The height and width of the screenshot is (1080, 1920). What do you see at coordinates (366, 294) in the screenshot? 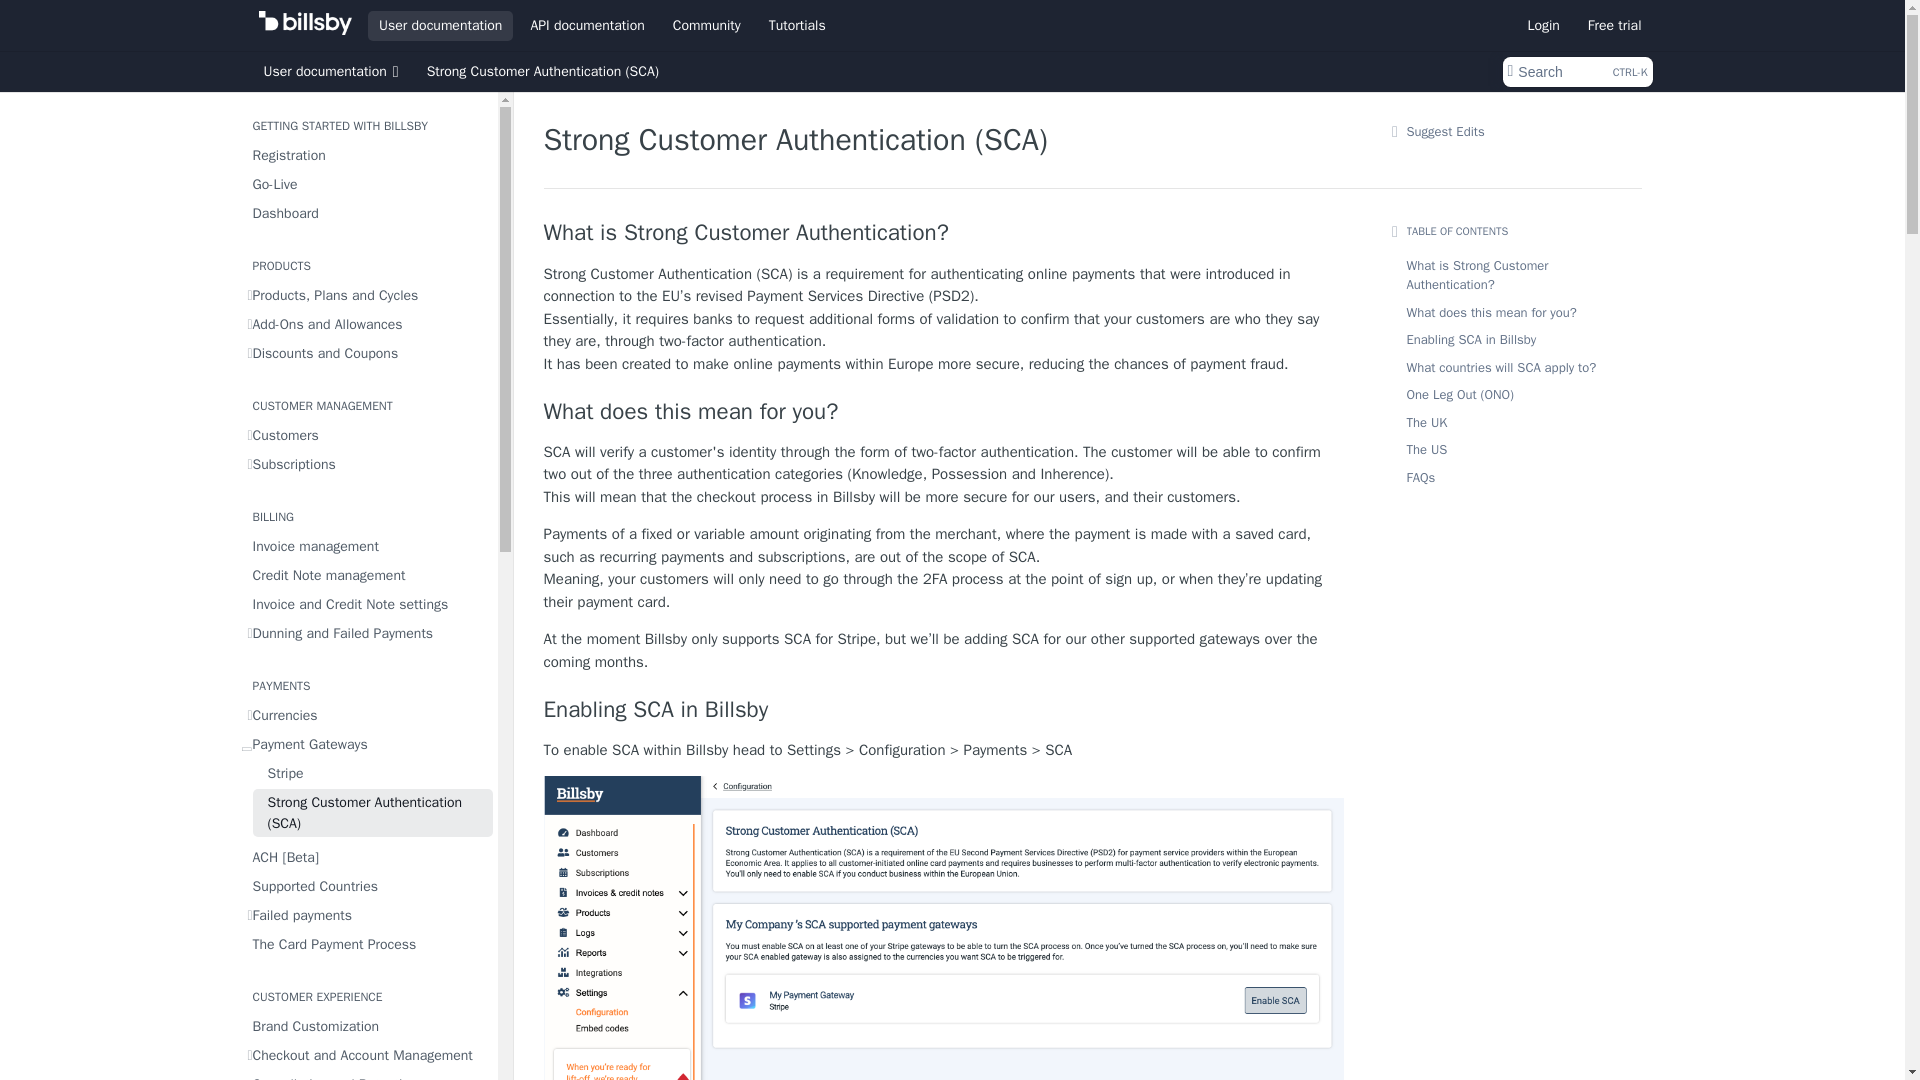
I see `Products, Plans and Cycles` at bounding box center [366, 294].